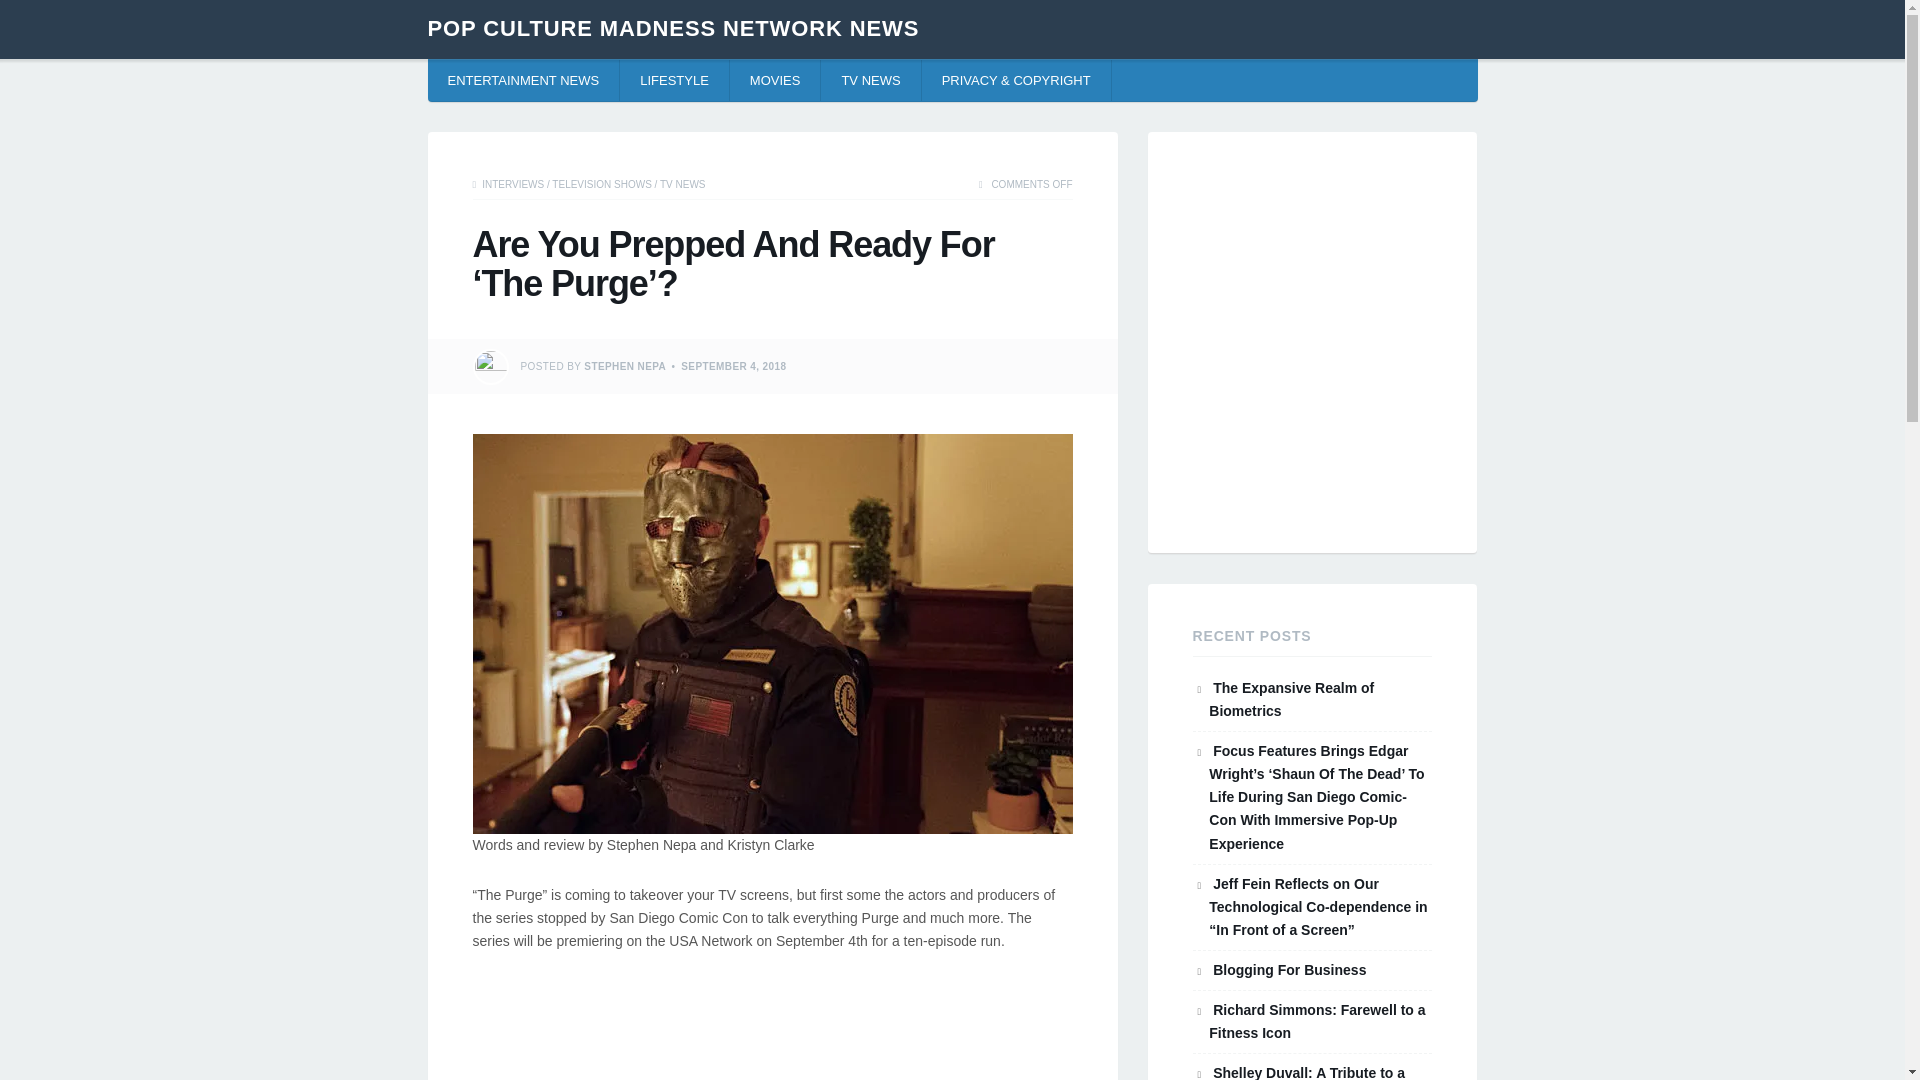  Describe the element at coordinates (674, 28) in the screenshot. I see `POP CULTURE MADNESS NETWORK NEWS` at that location.